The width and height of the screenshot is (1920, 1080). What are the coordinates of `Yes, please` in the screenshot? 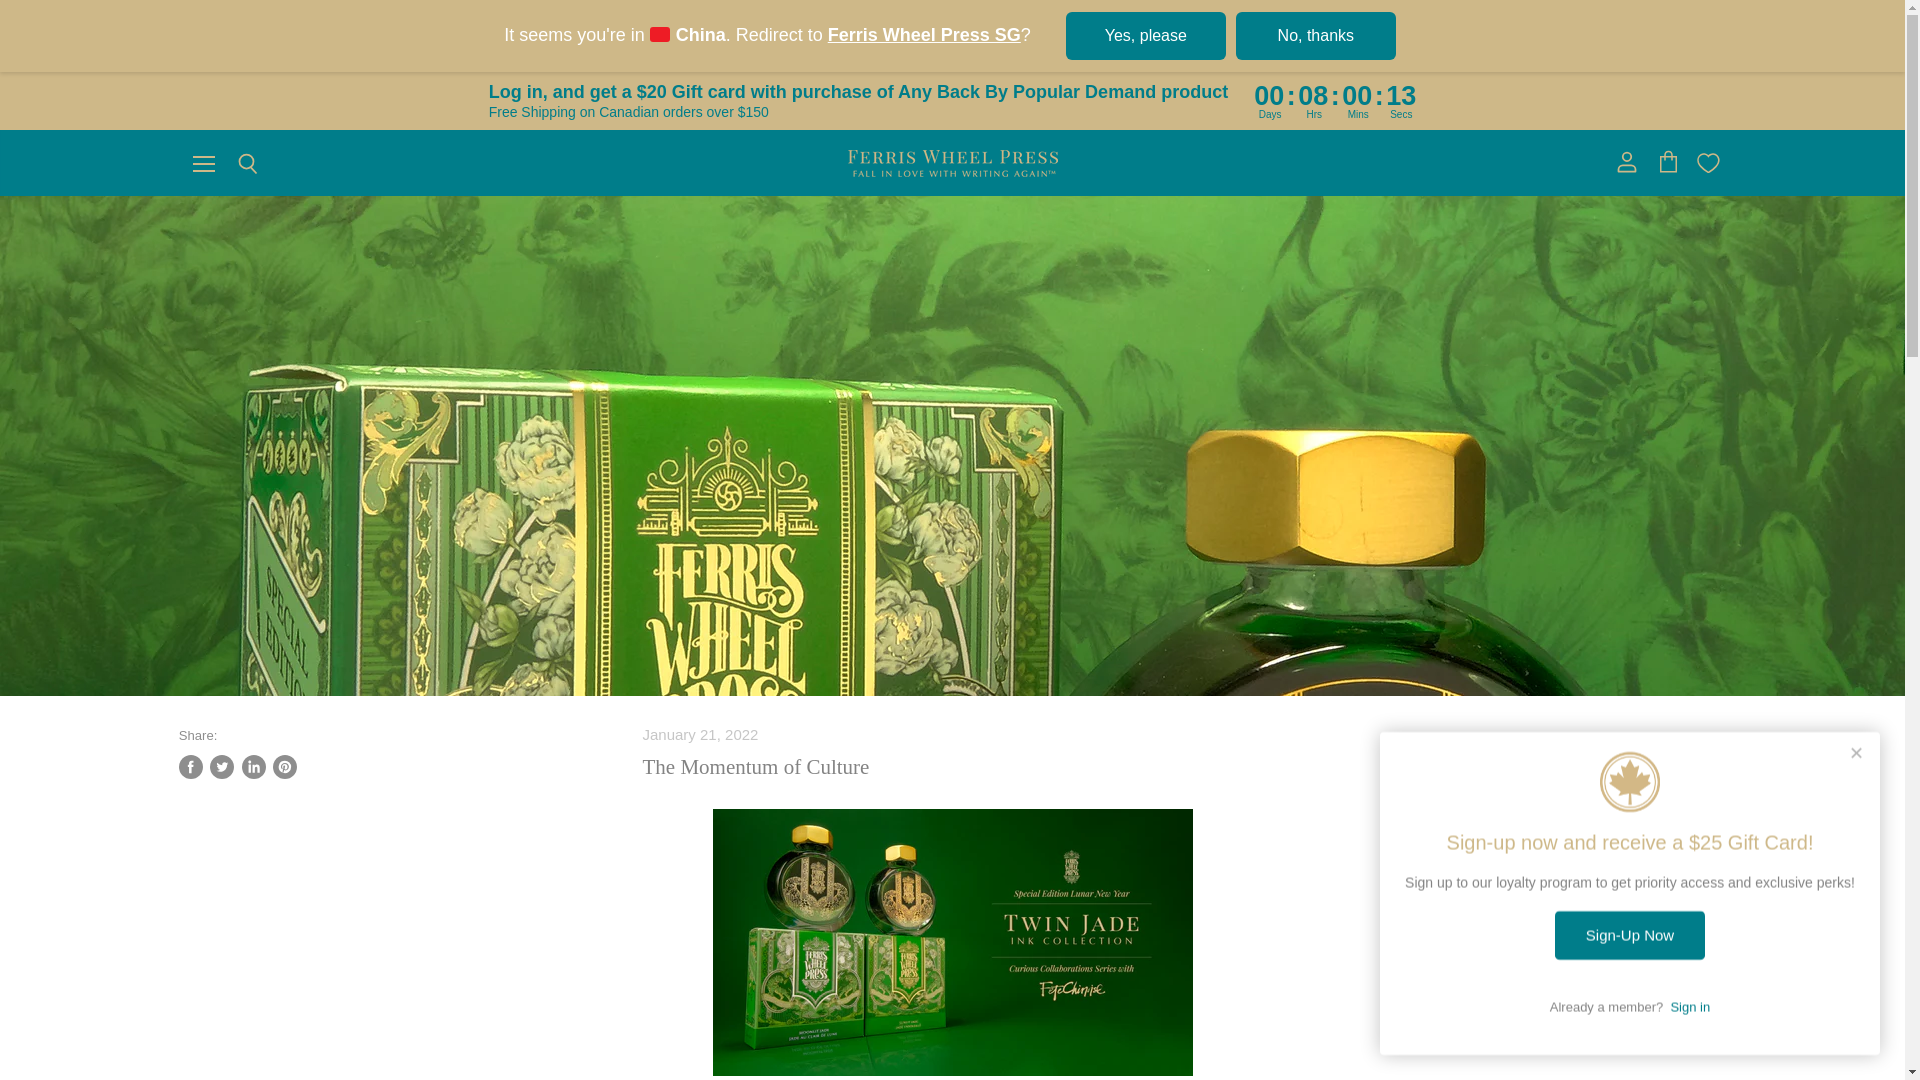 It's located at (1146, 36).